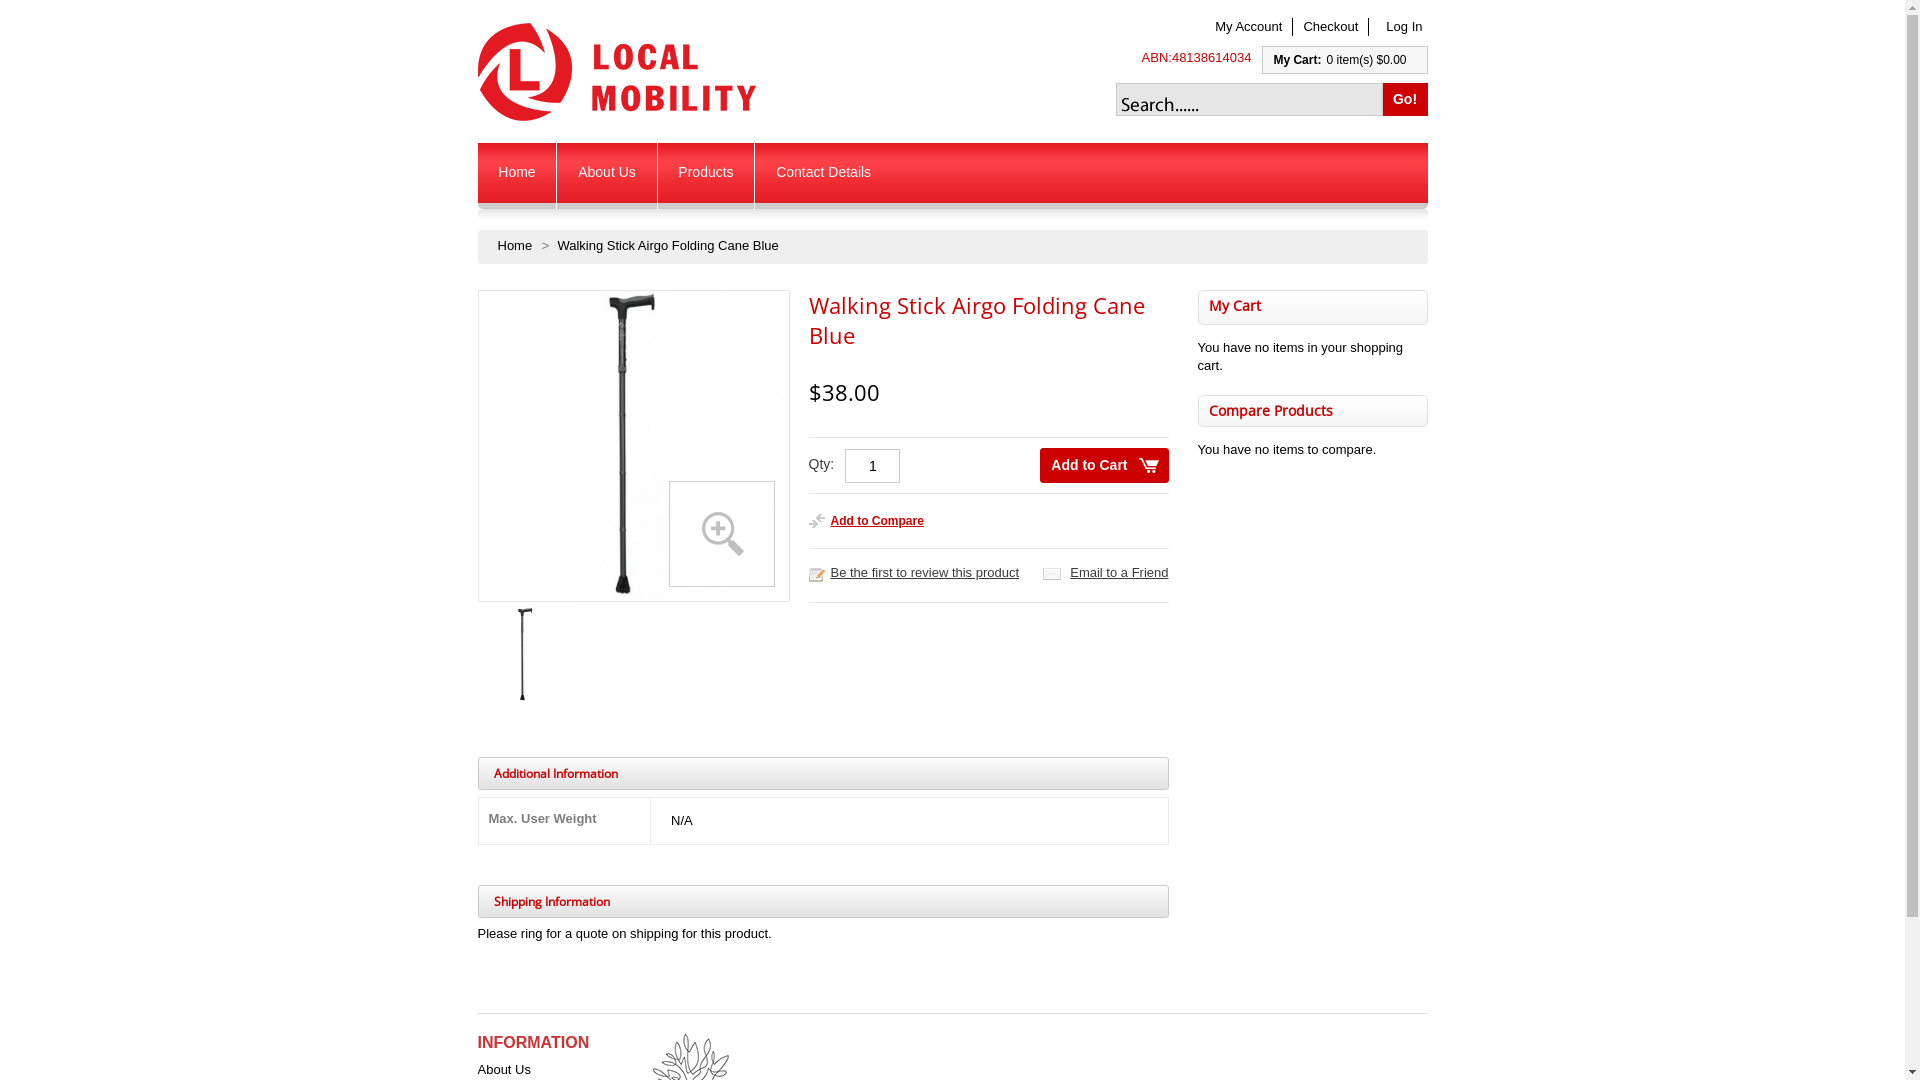 The width and height of the screenshot is (1920, 1080). What do you see at coordinates (1404, 27) in the screenshot?
I see `Log In` at bounding box center [1404, 27].